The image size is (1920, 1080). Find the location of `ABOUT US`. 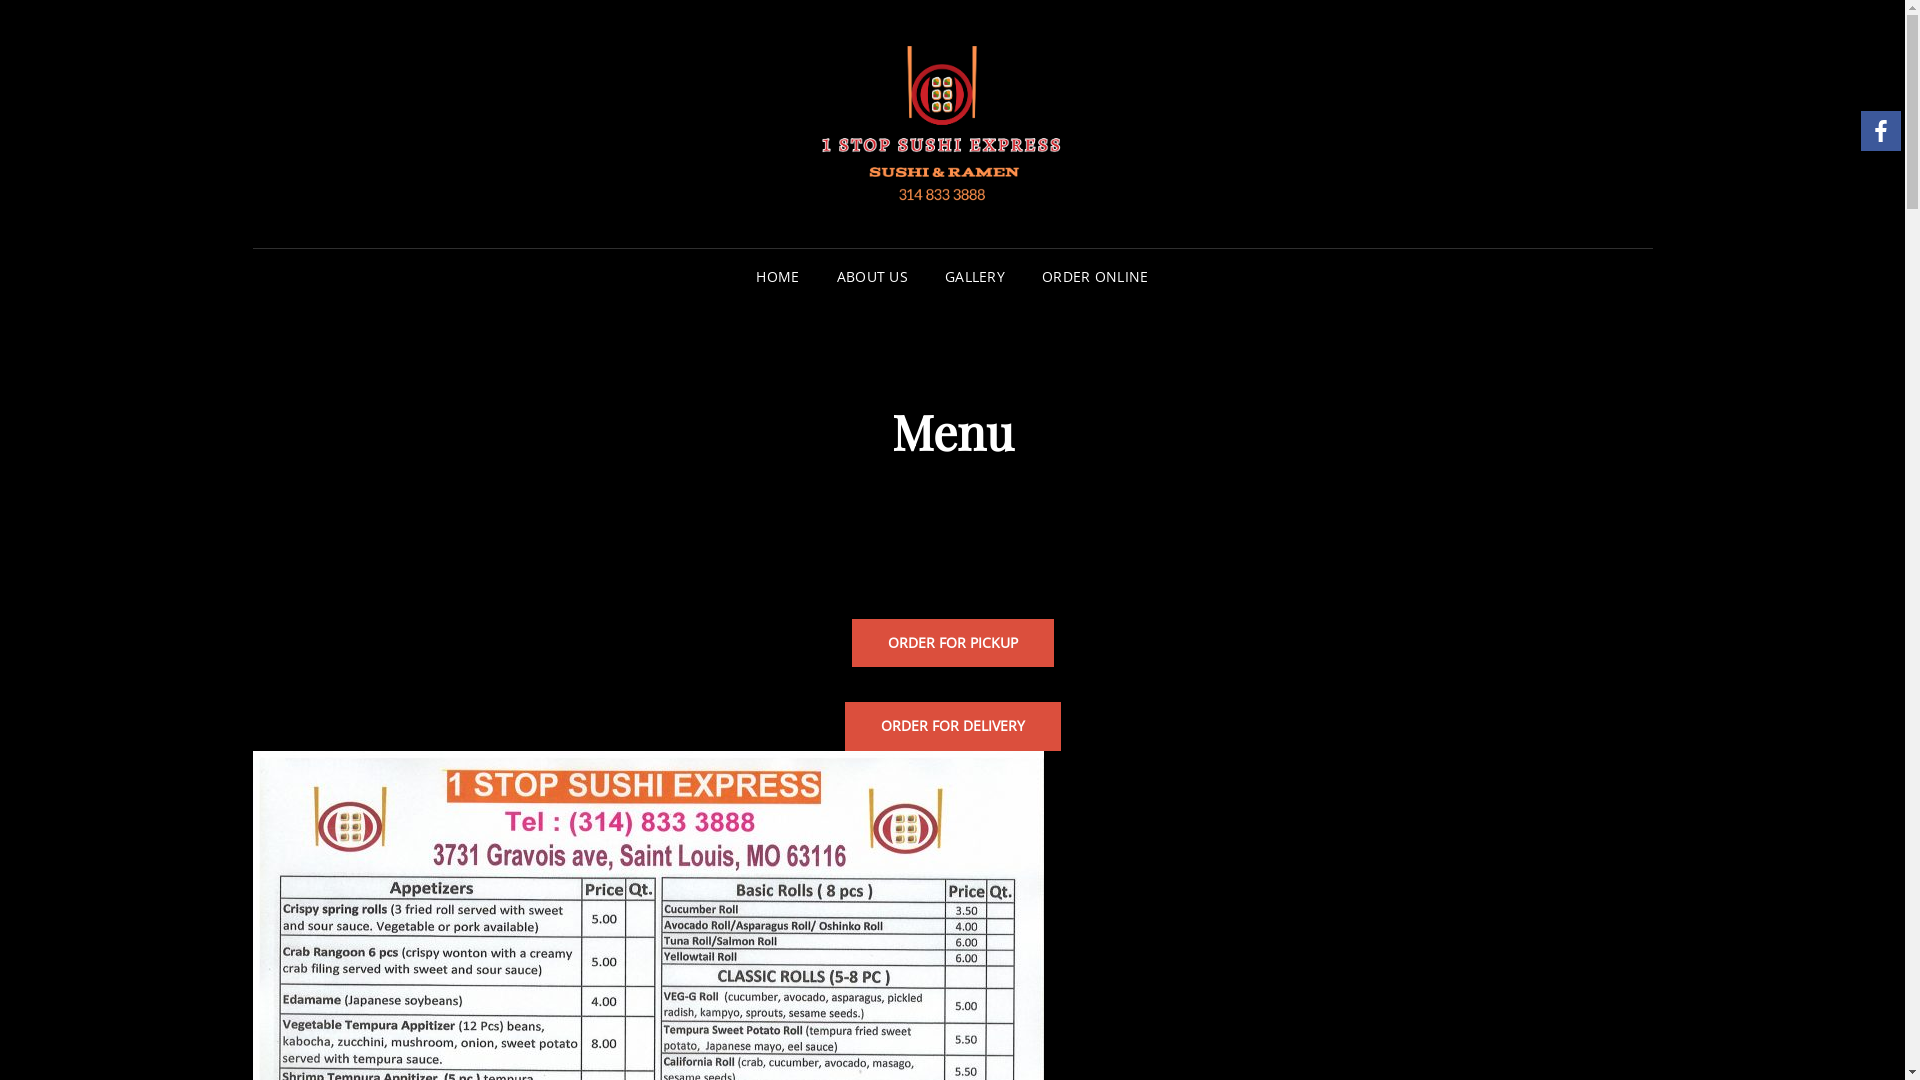

ABOUT US is located at coordinates (872, 277).